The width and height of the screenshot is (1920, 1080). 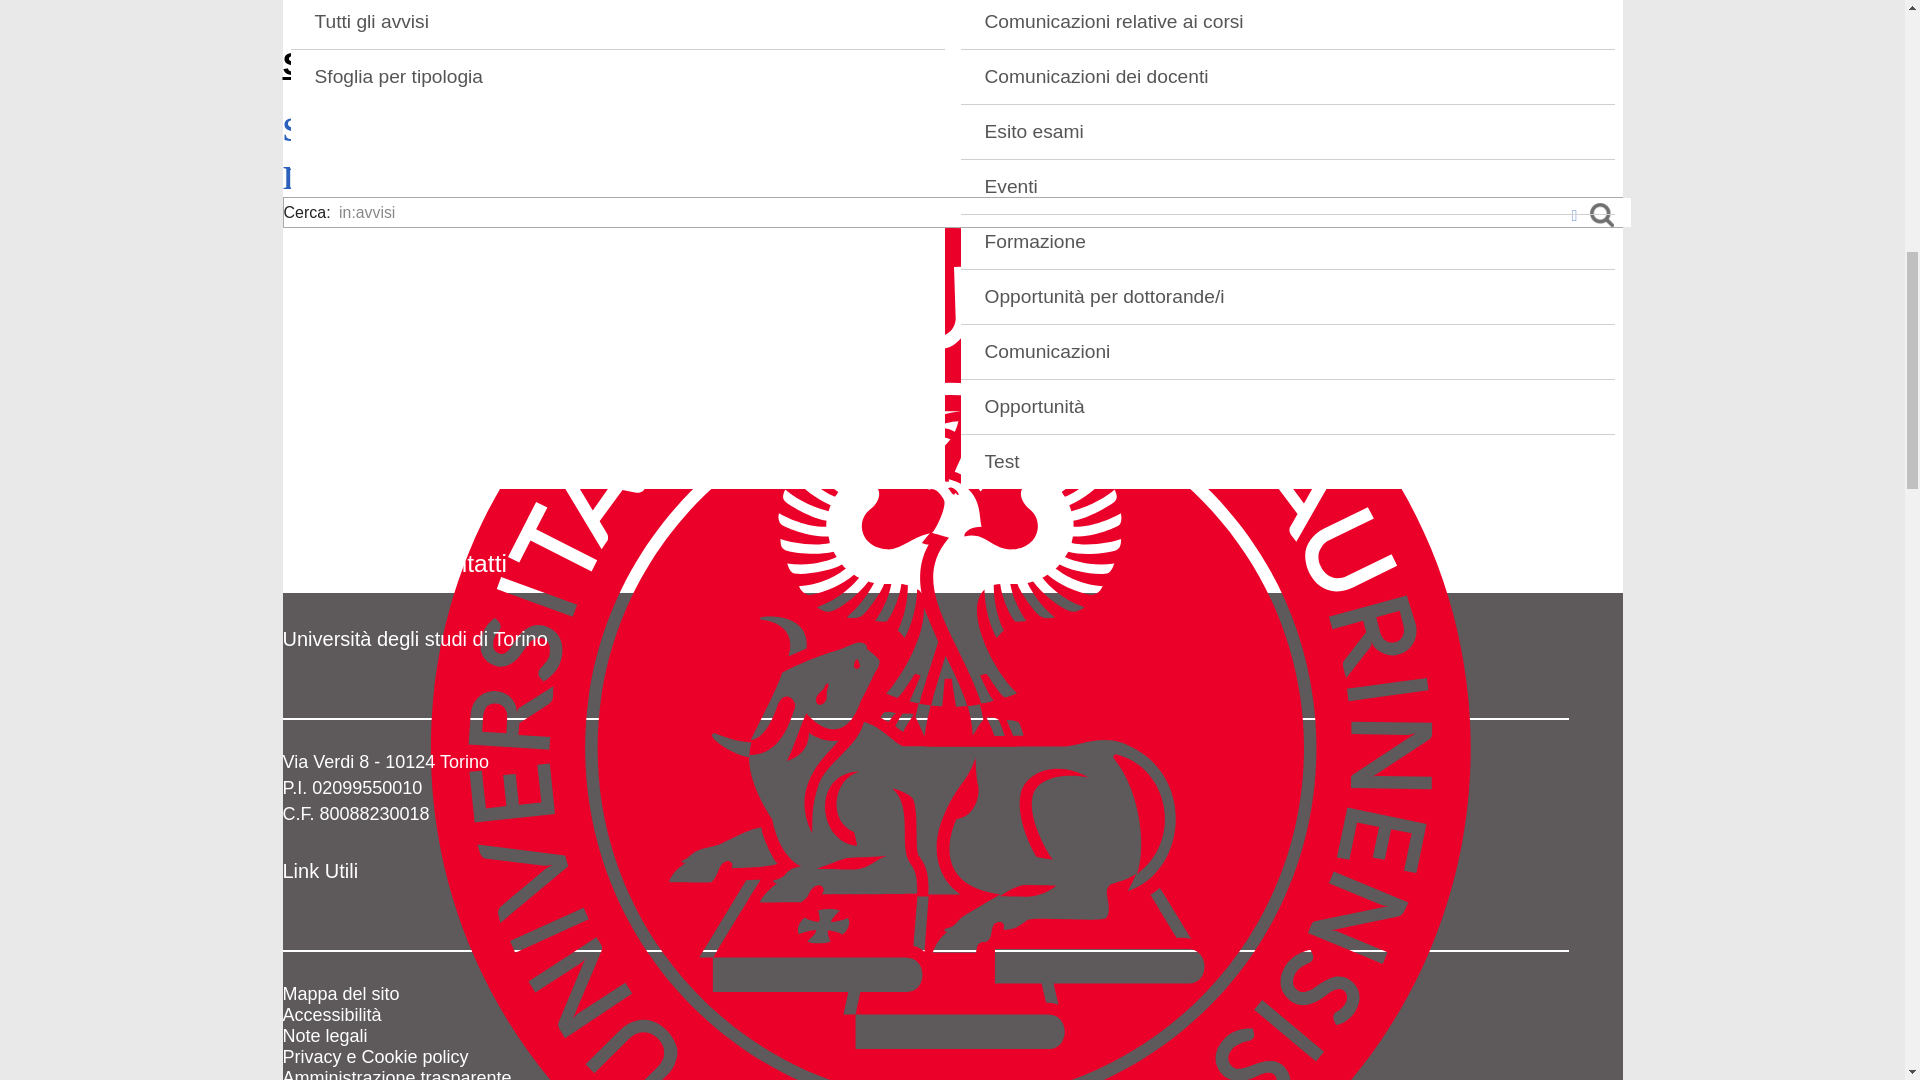 What do you see at coordinates (430, 64) in the screenshot?
I see `Home page` at bounding box center [430, 64].